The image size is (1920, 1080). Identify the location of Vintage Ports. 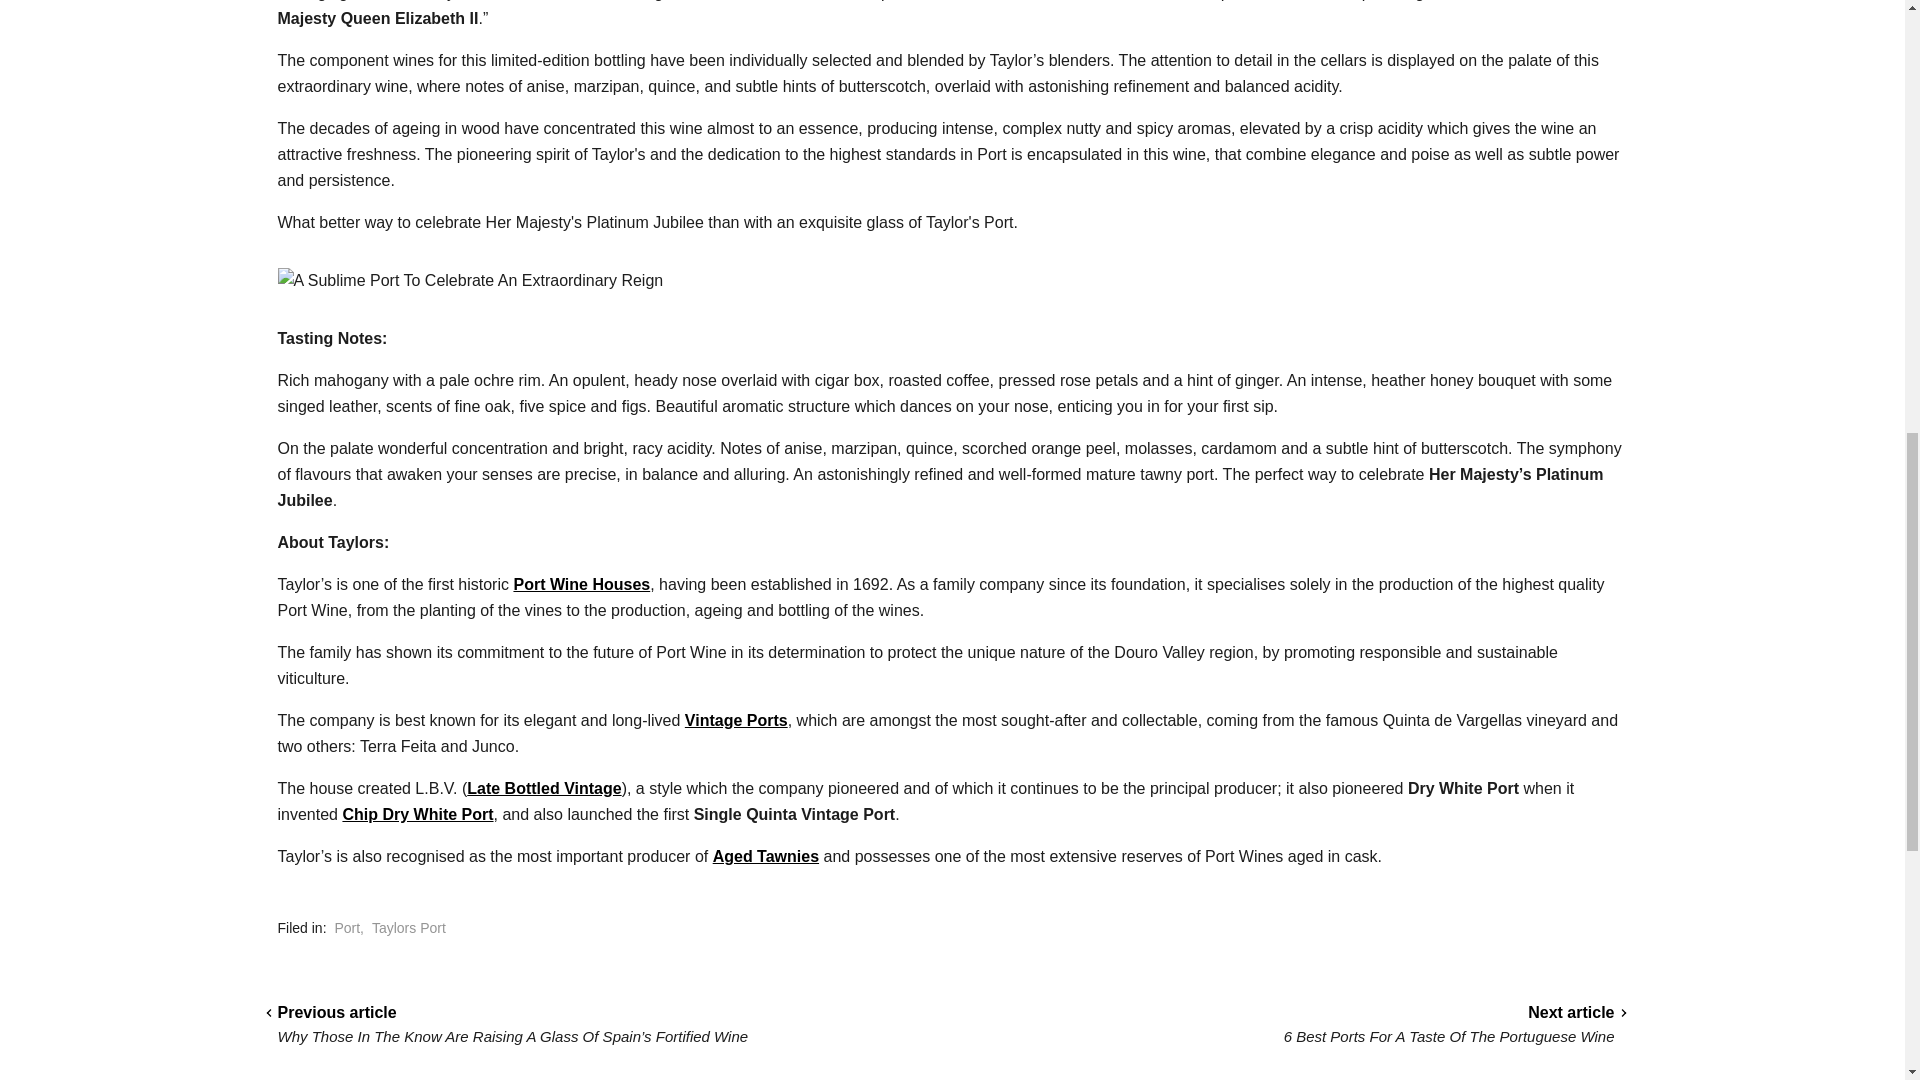
(736, 720).